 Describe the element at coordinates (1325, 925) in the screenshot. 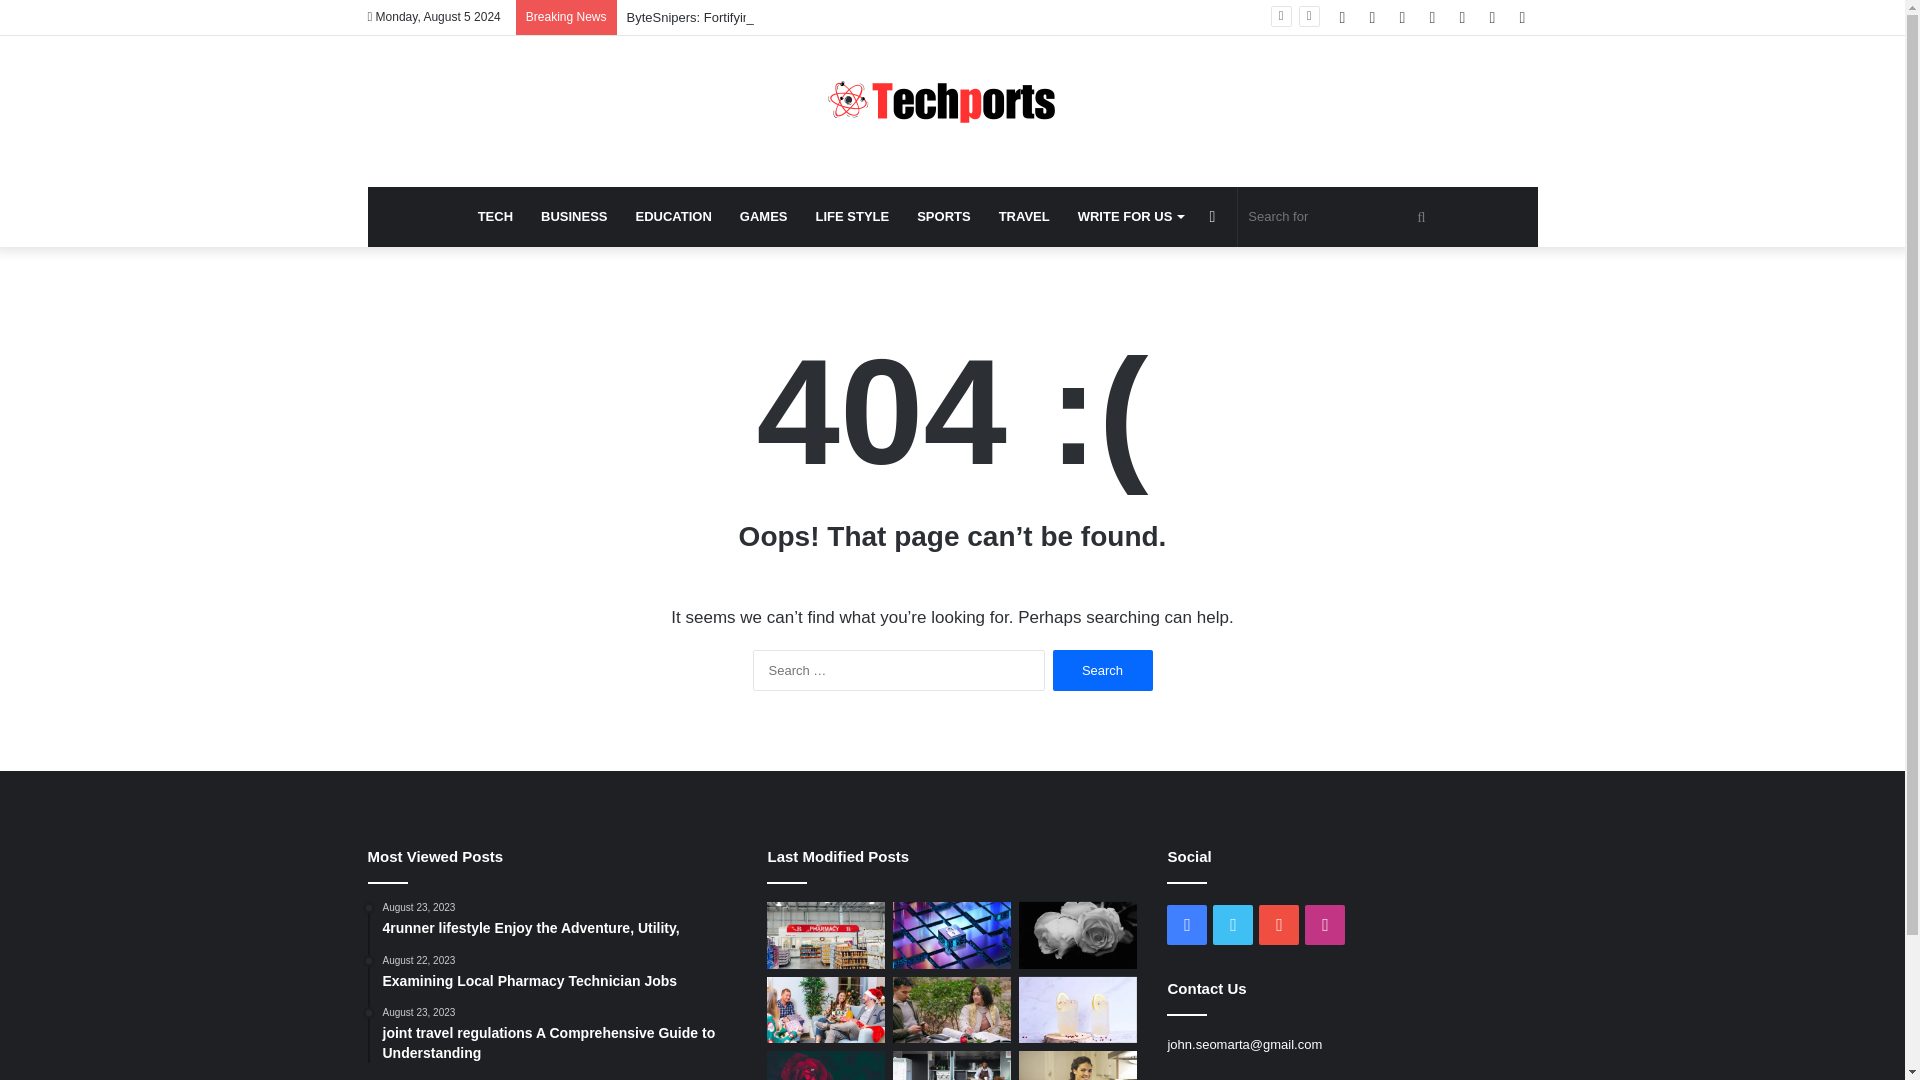

I see `SPORTS` at that location.